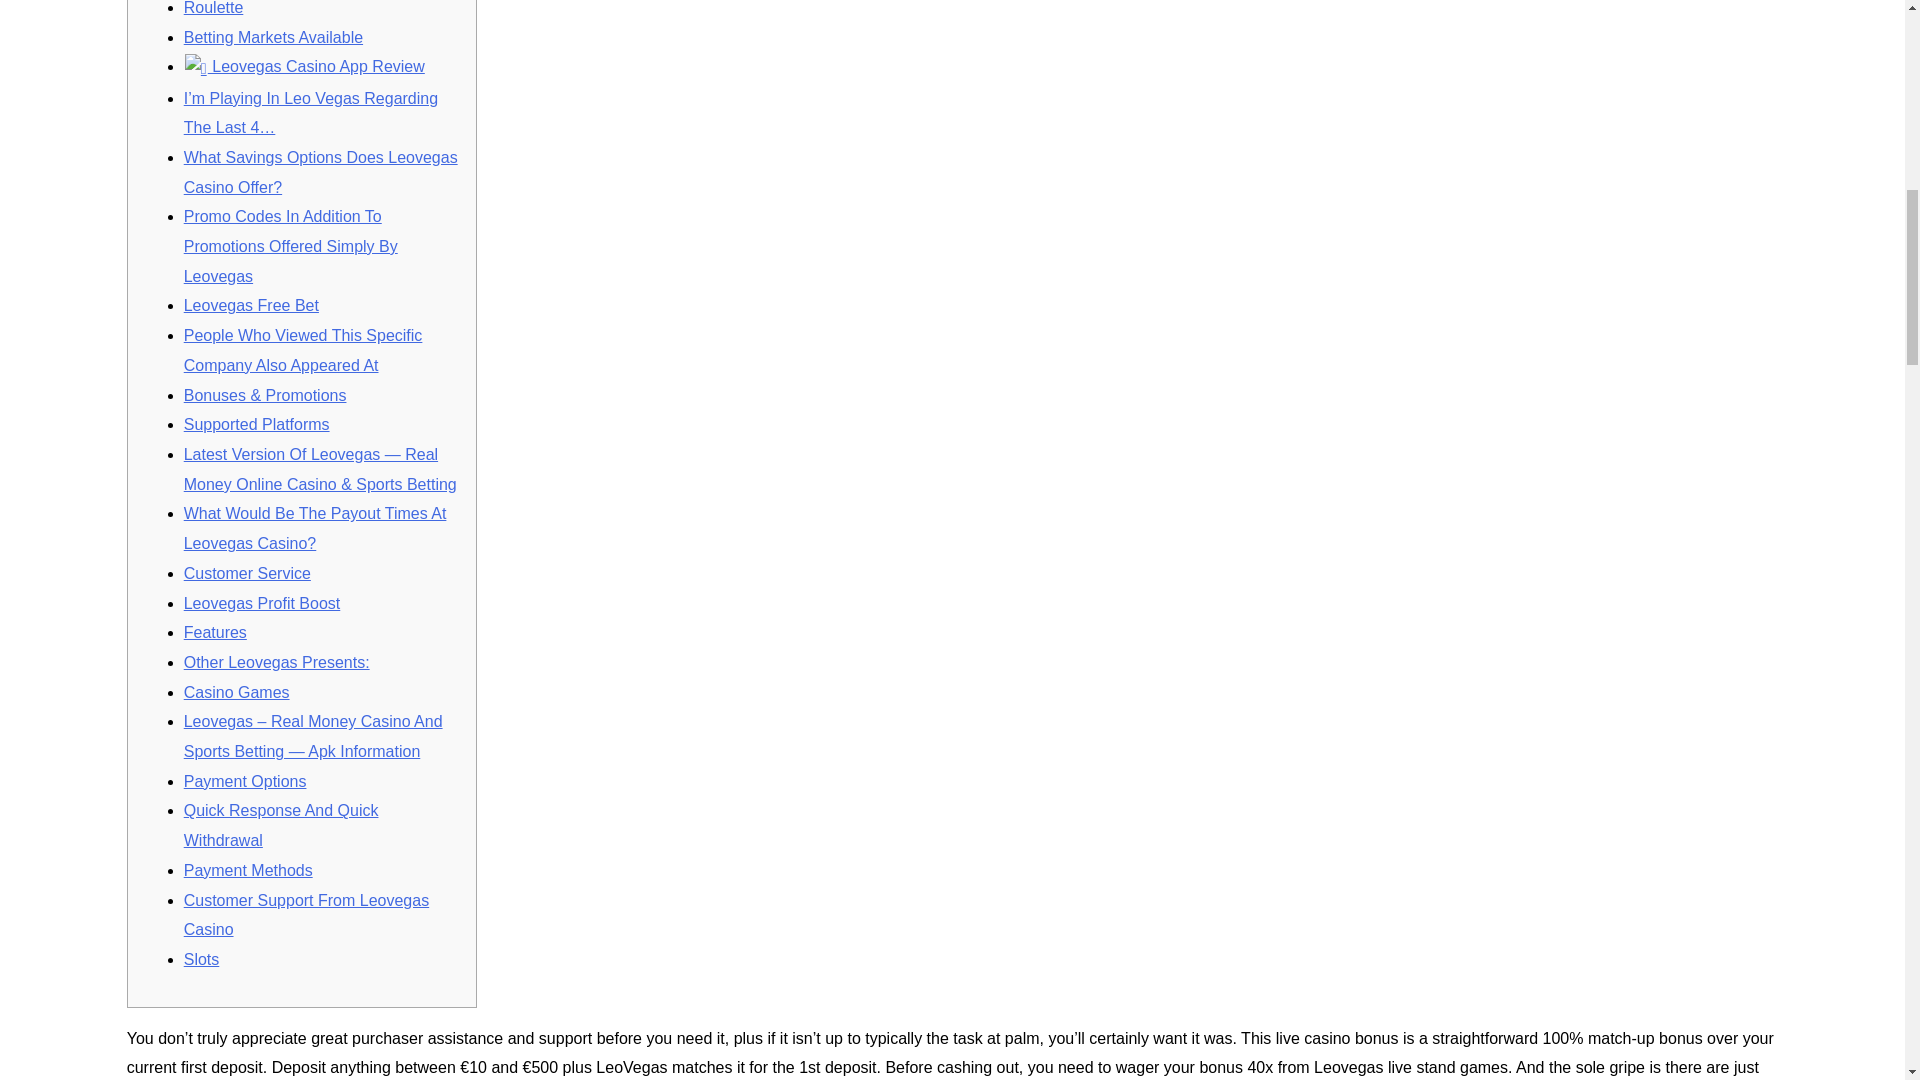  What do you see at coordinates (257, 424) in the screenshot?
I see `Supported Platforms` at bounding box center [257, 424].